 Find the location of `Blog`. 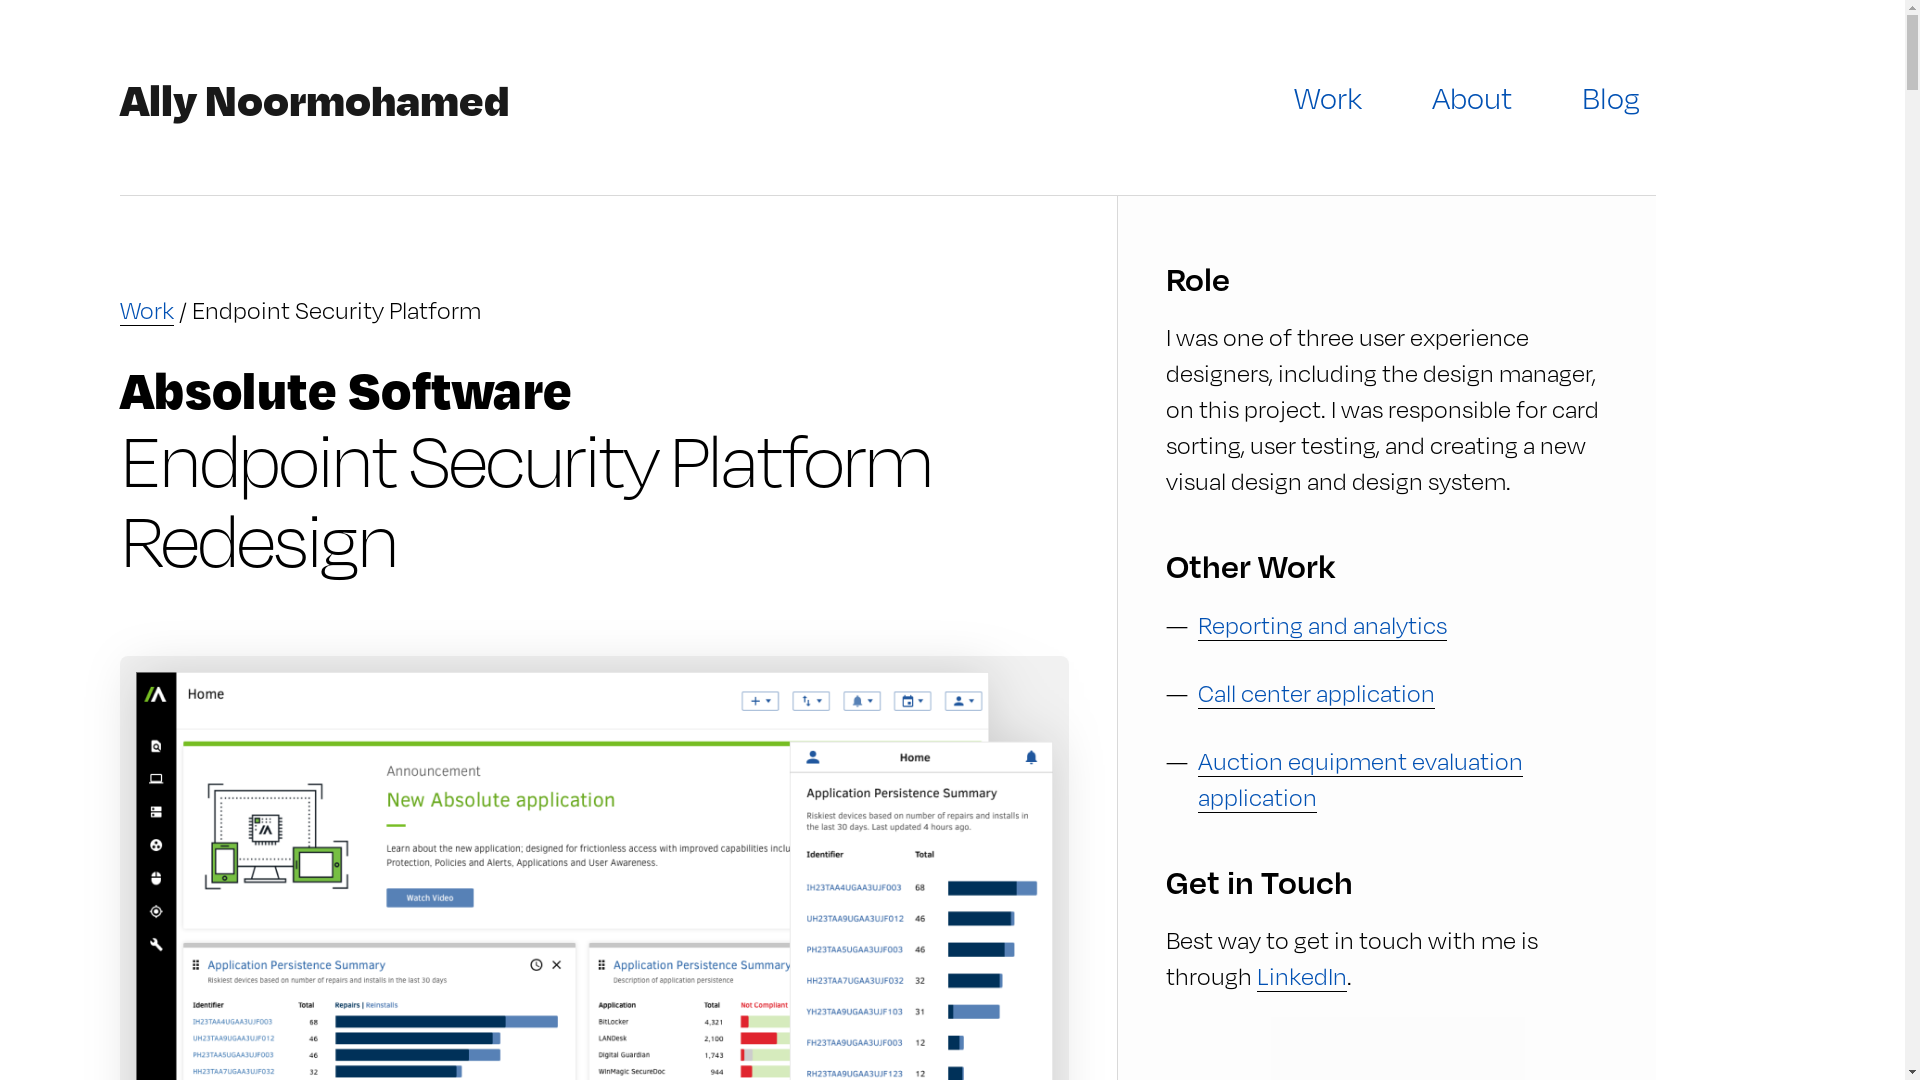

Blog is located at coordinates (1611, 98).